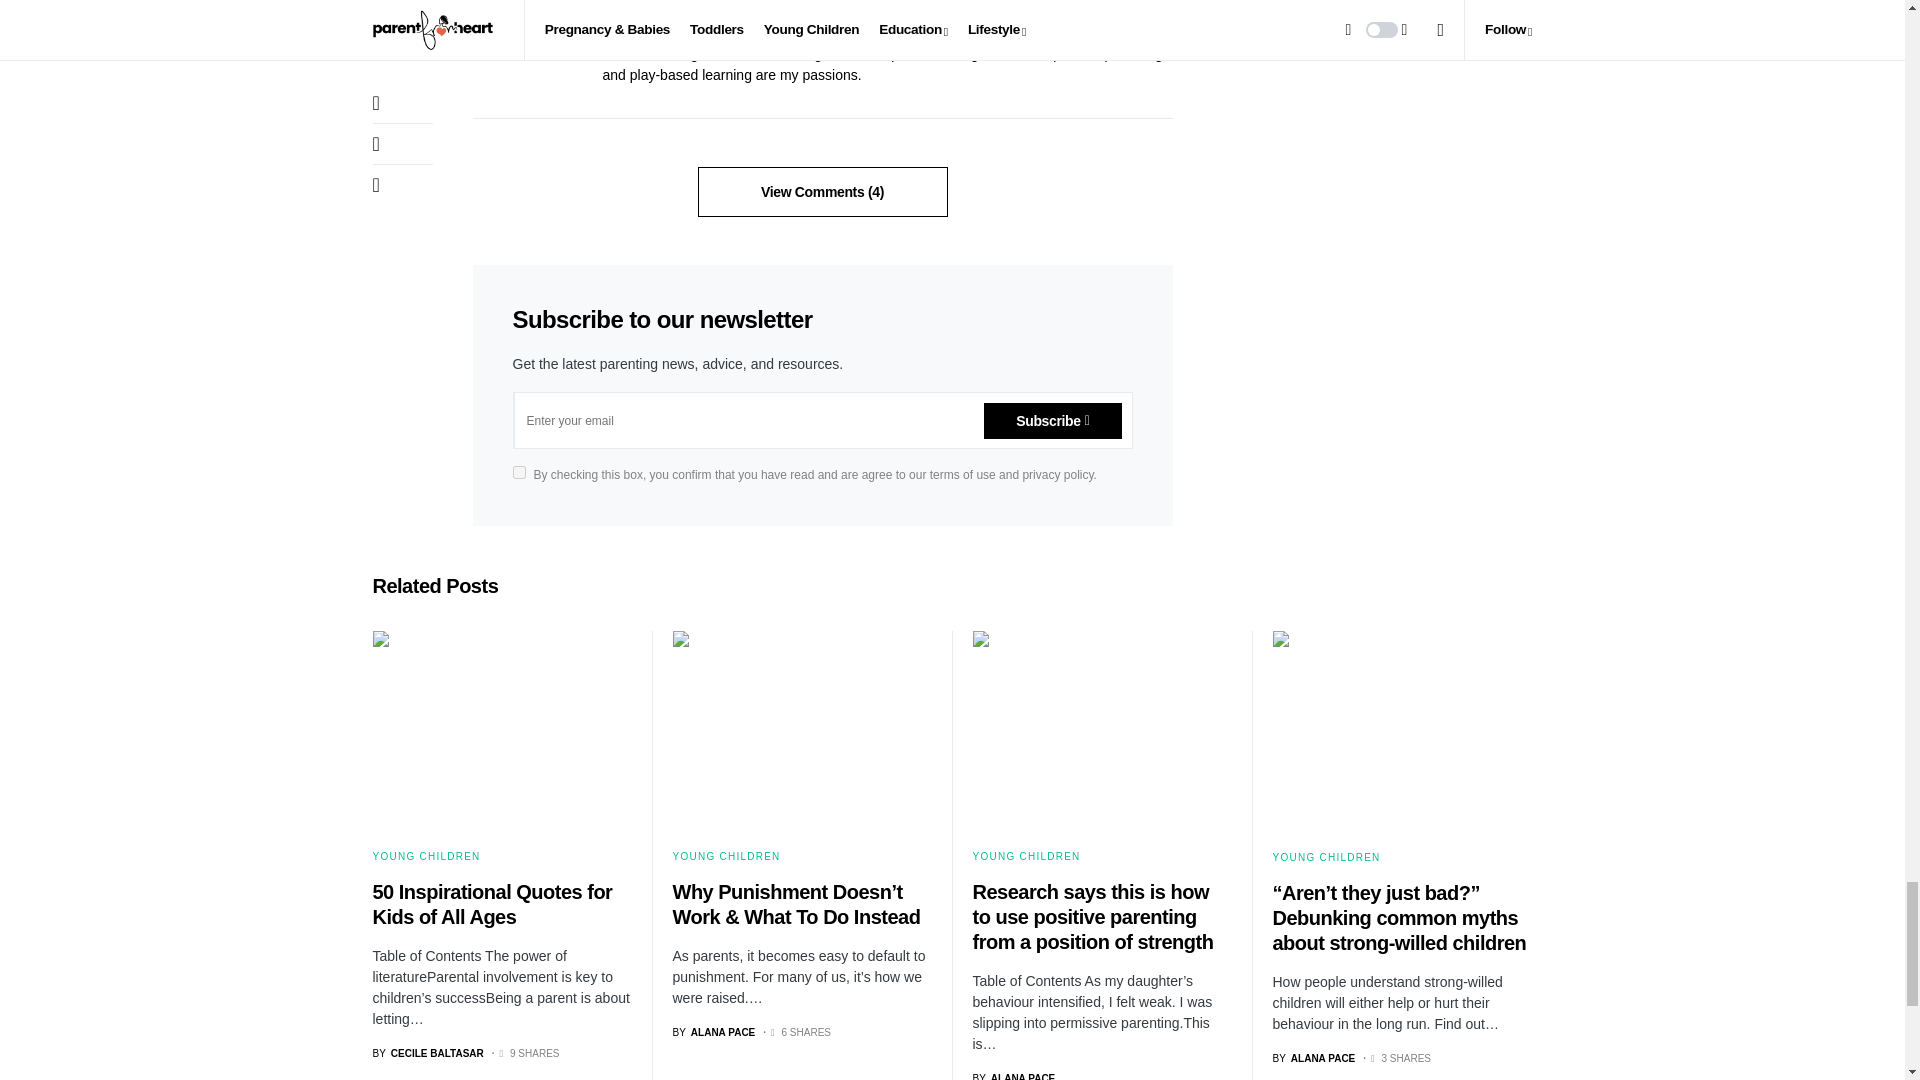  What do you see at coordinates (713, 1032) in the screenshot?
I see `View all posts by Alana Pace` at bounding box center [713, 1032].